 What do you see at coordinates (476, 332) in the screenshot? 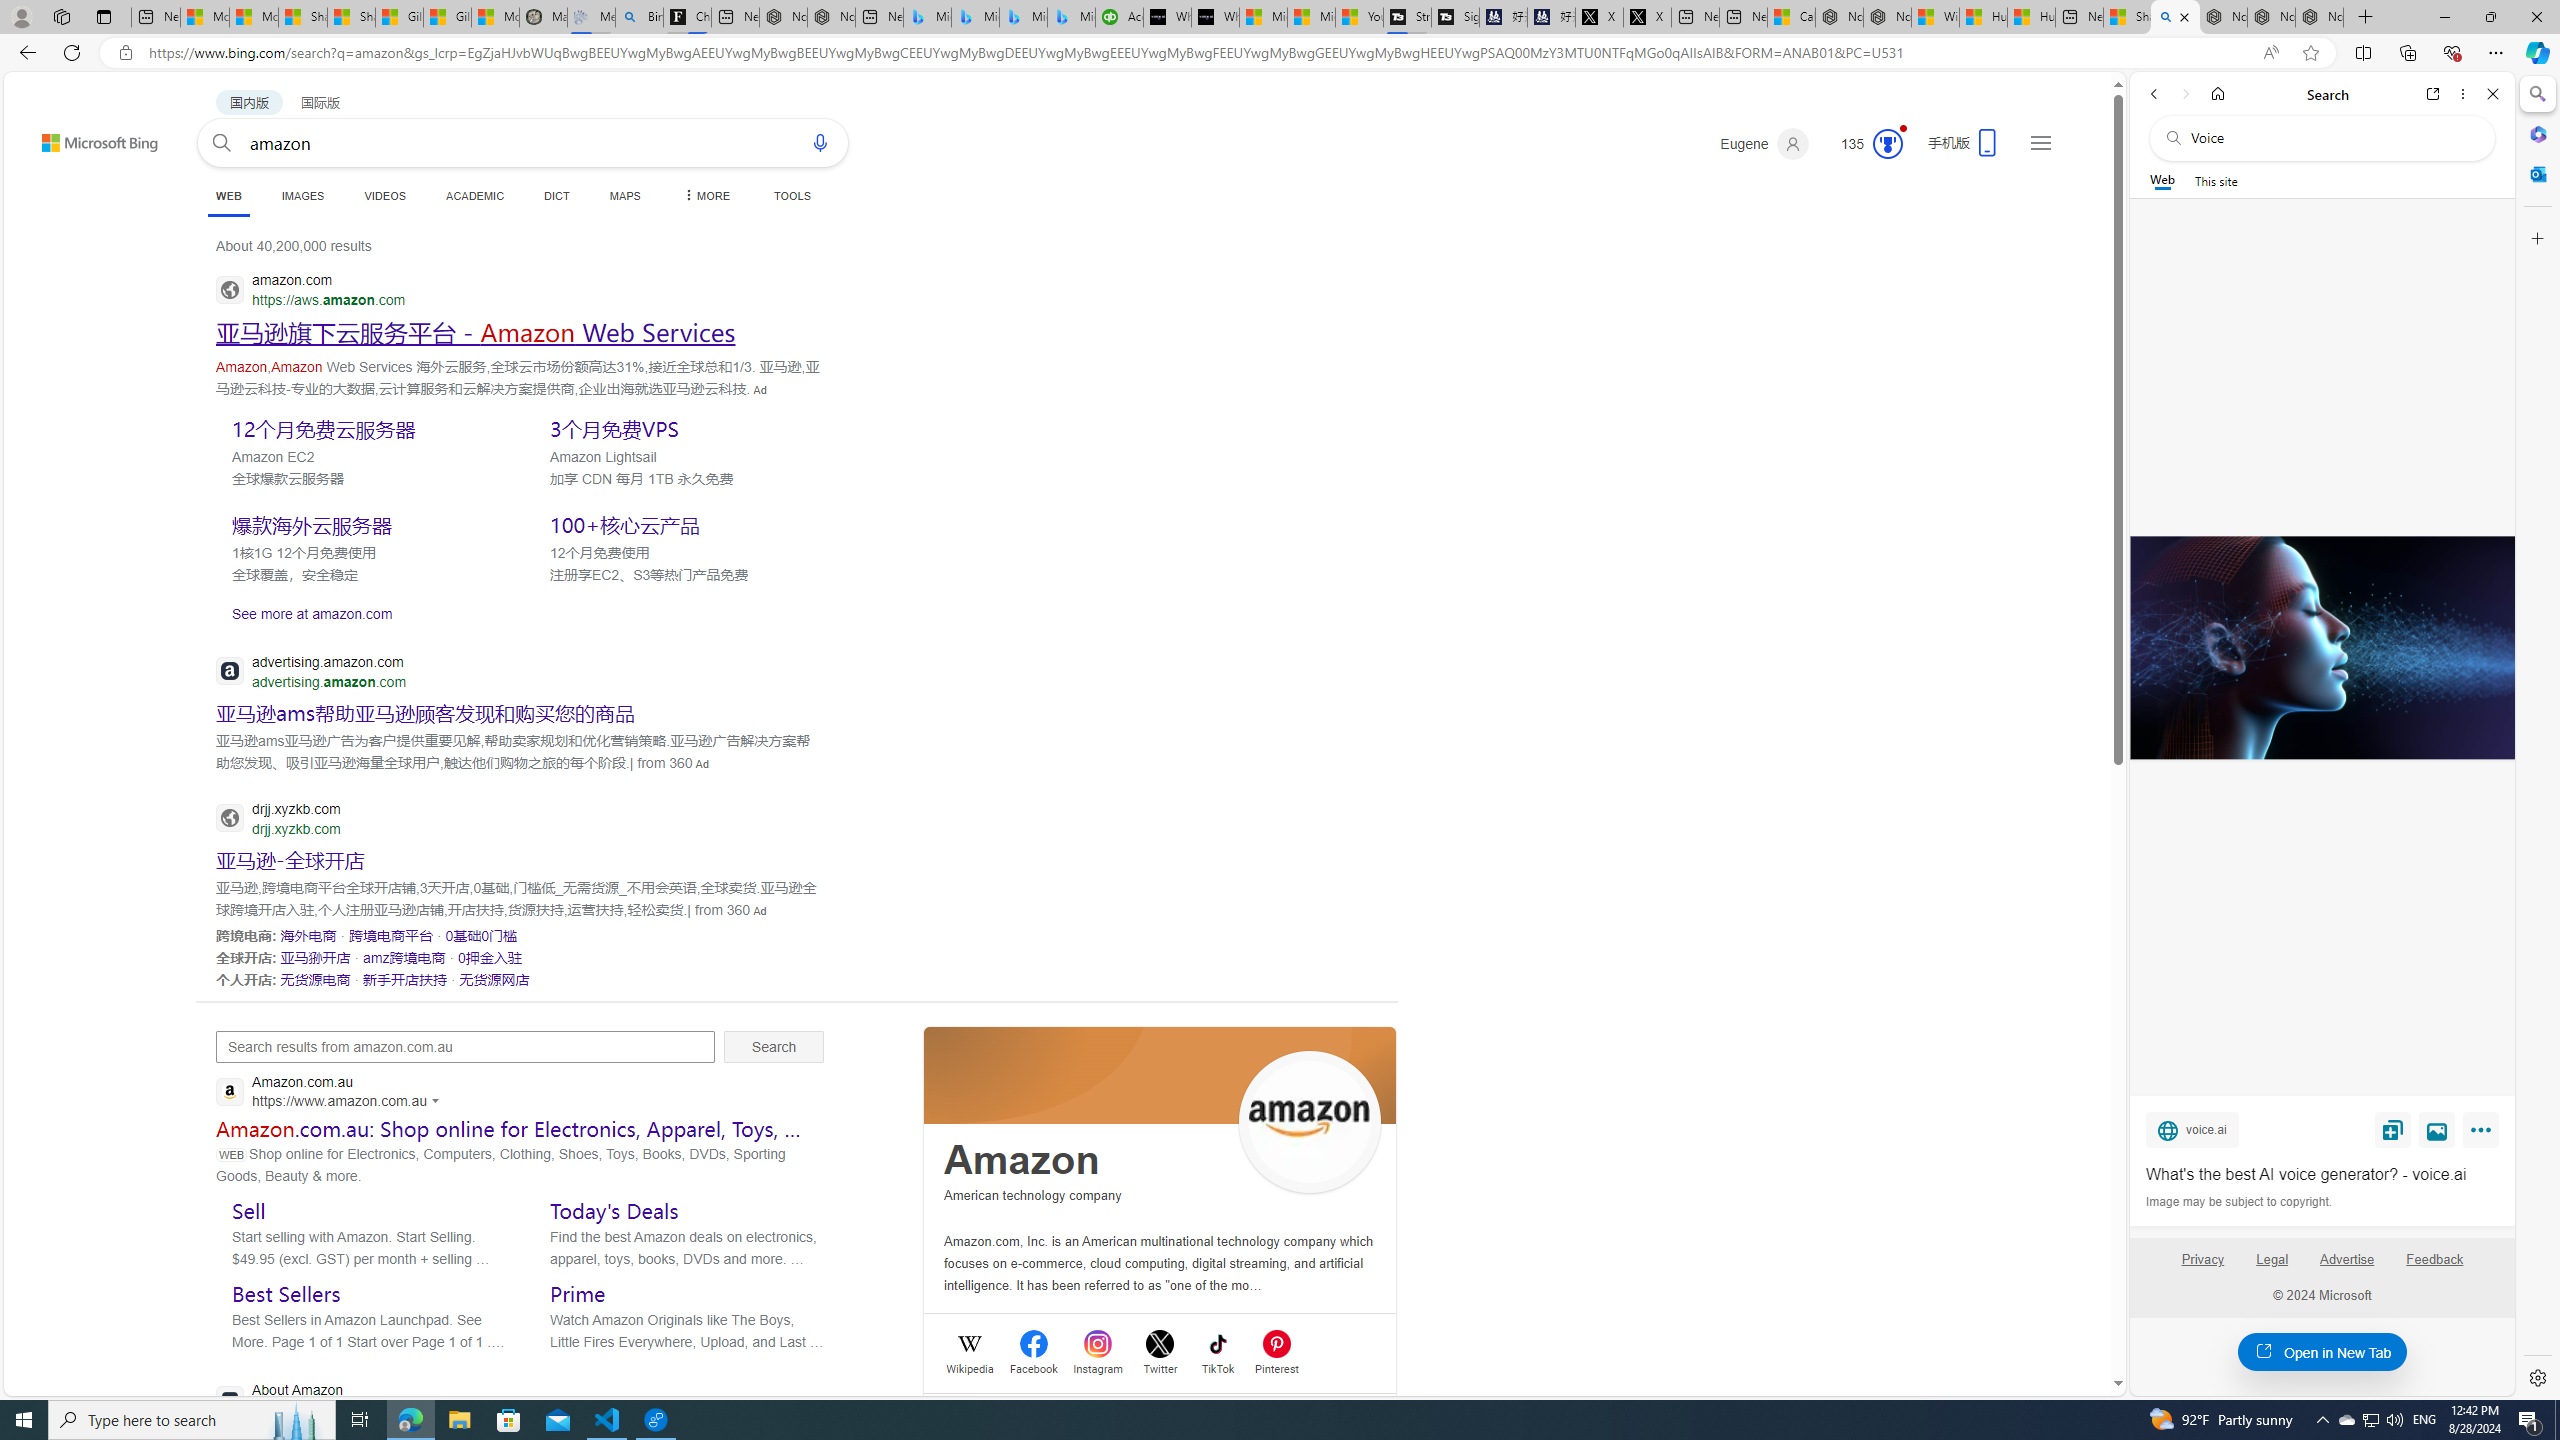
I see `SERP,5547` at bounding box center [476, 332].